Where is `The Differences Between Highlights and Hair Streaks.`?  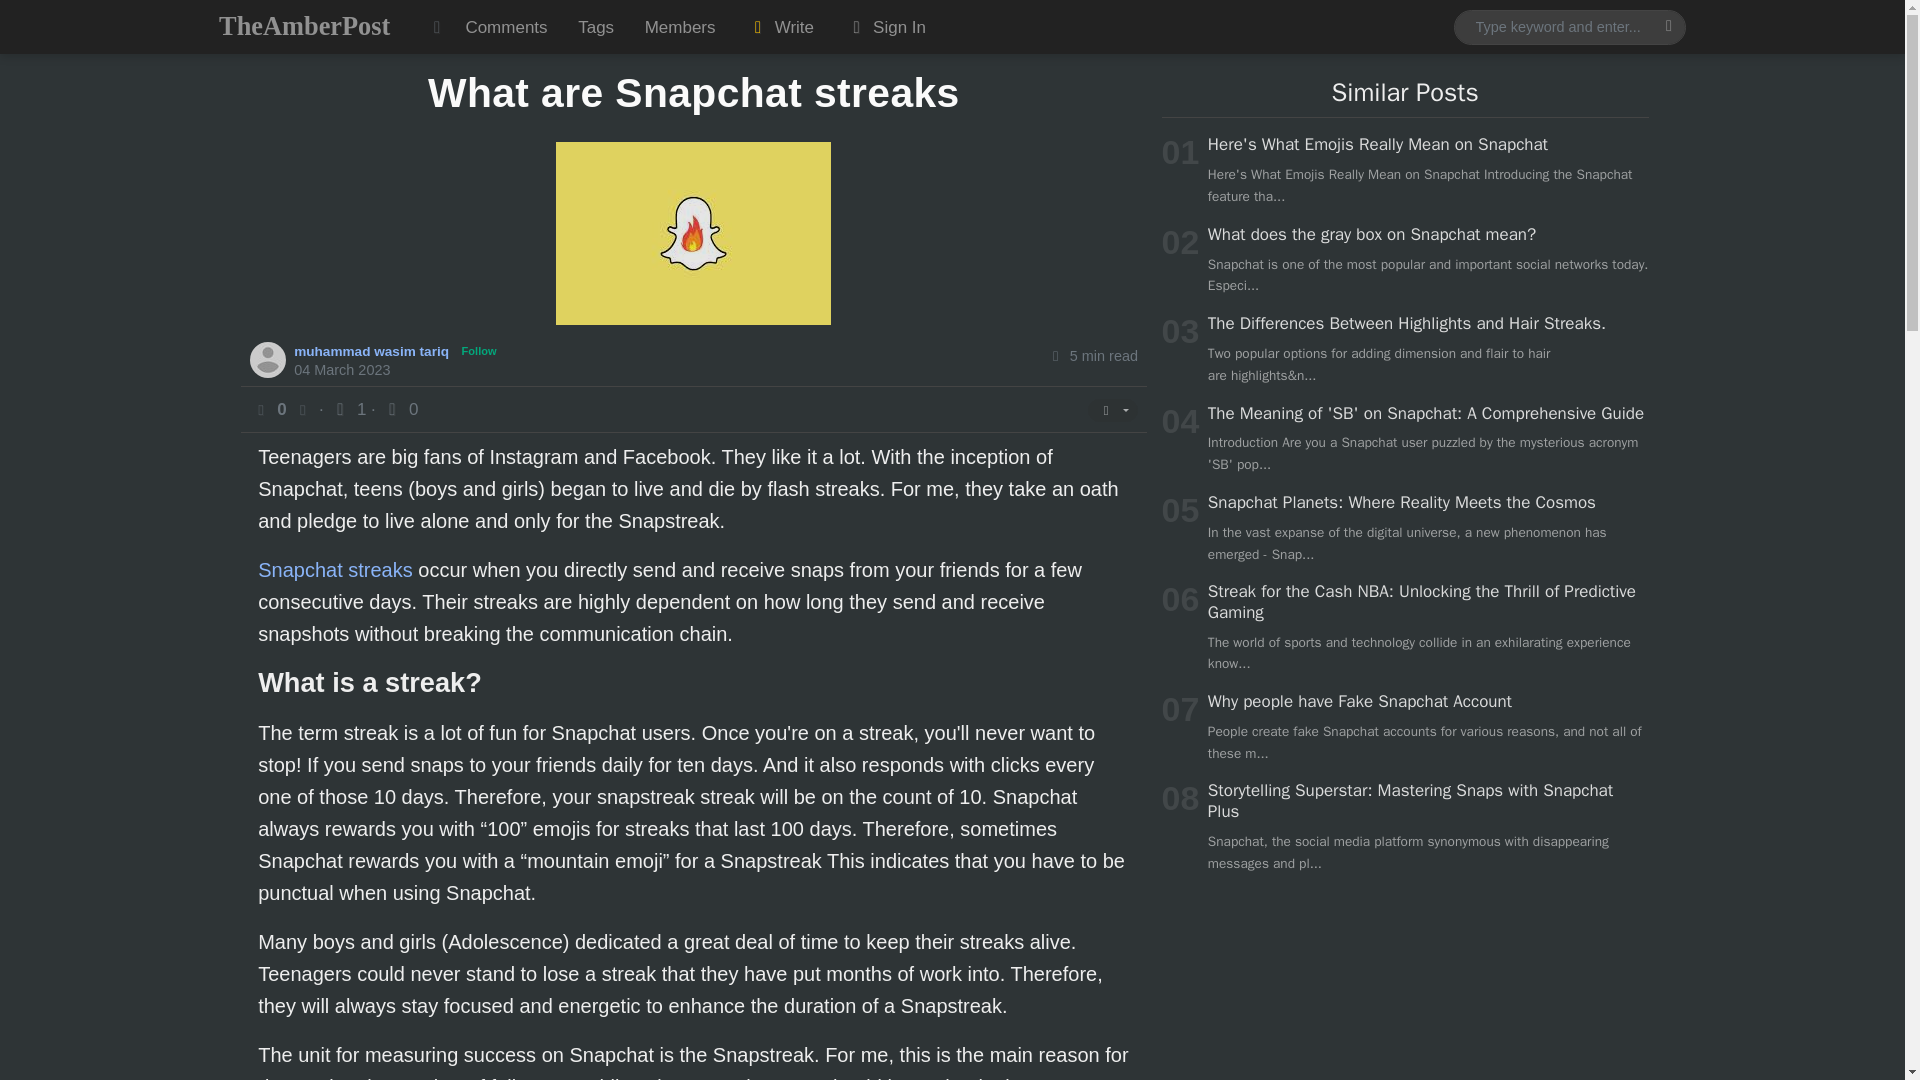
The Differences Between Highlights and Hair Streaks. is located at coordinates (1406, 323).